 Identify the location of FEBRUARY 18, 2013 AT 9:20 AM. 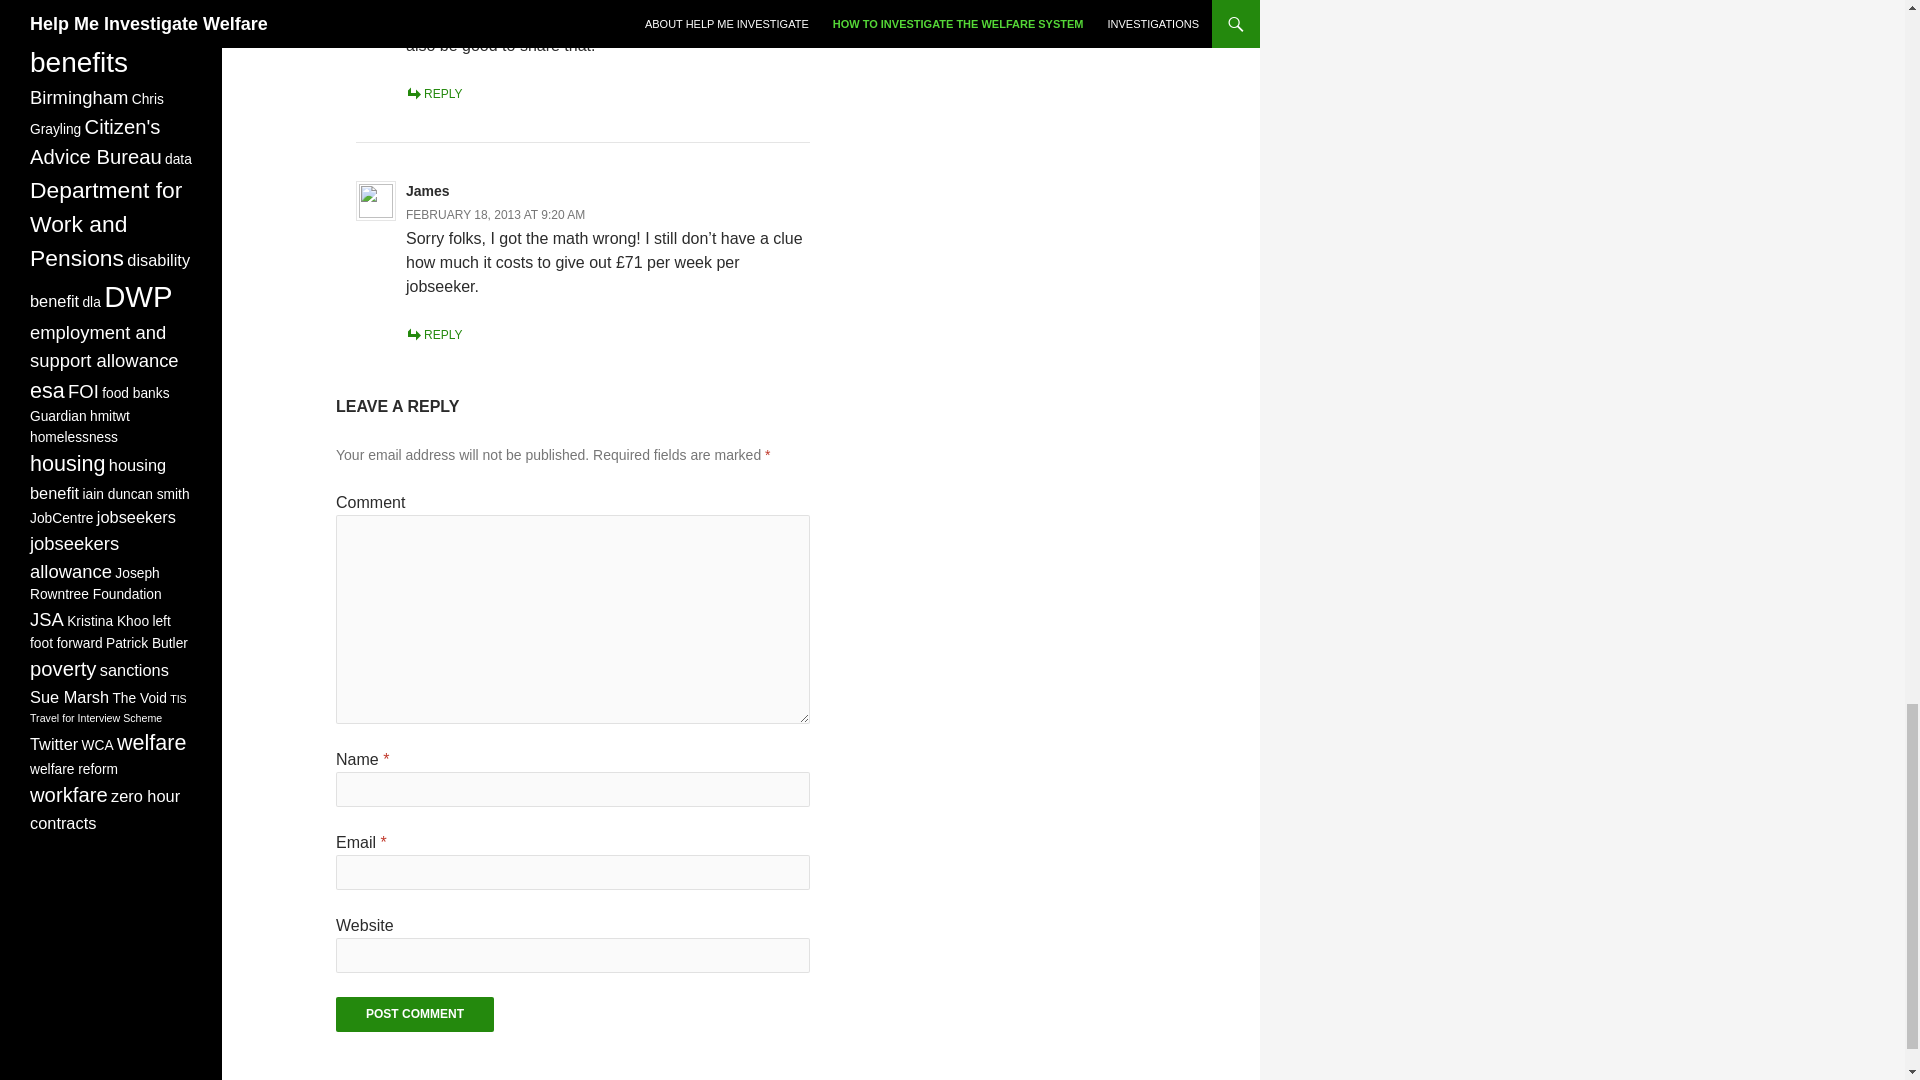
(495, 215).